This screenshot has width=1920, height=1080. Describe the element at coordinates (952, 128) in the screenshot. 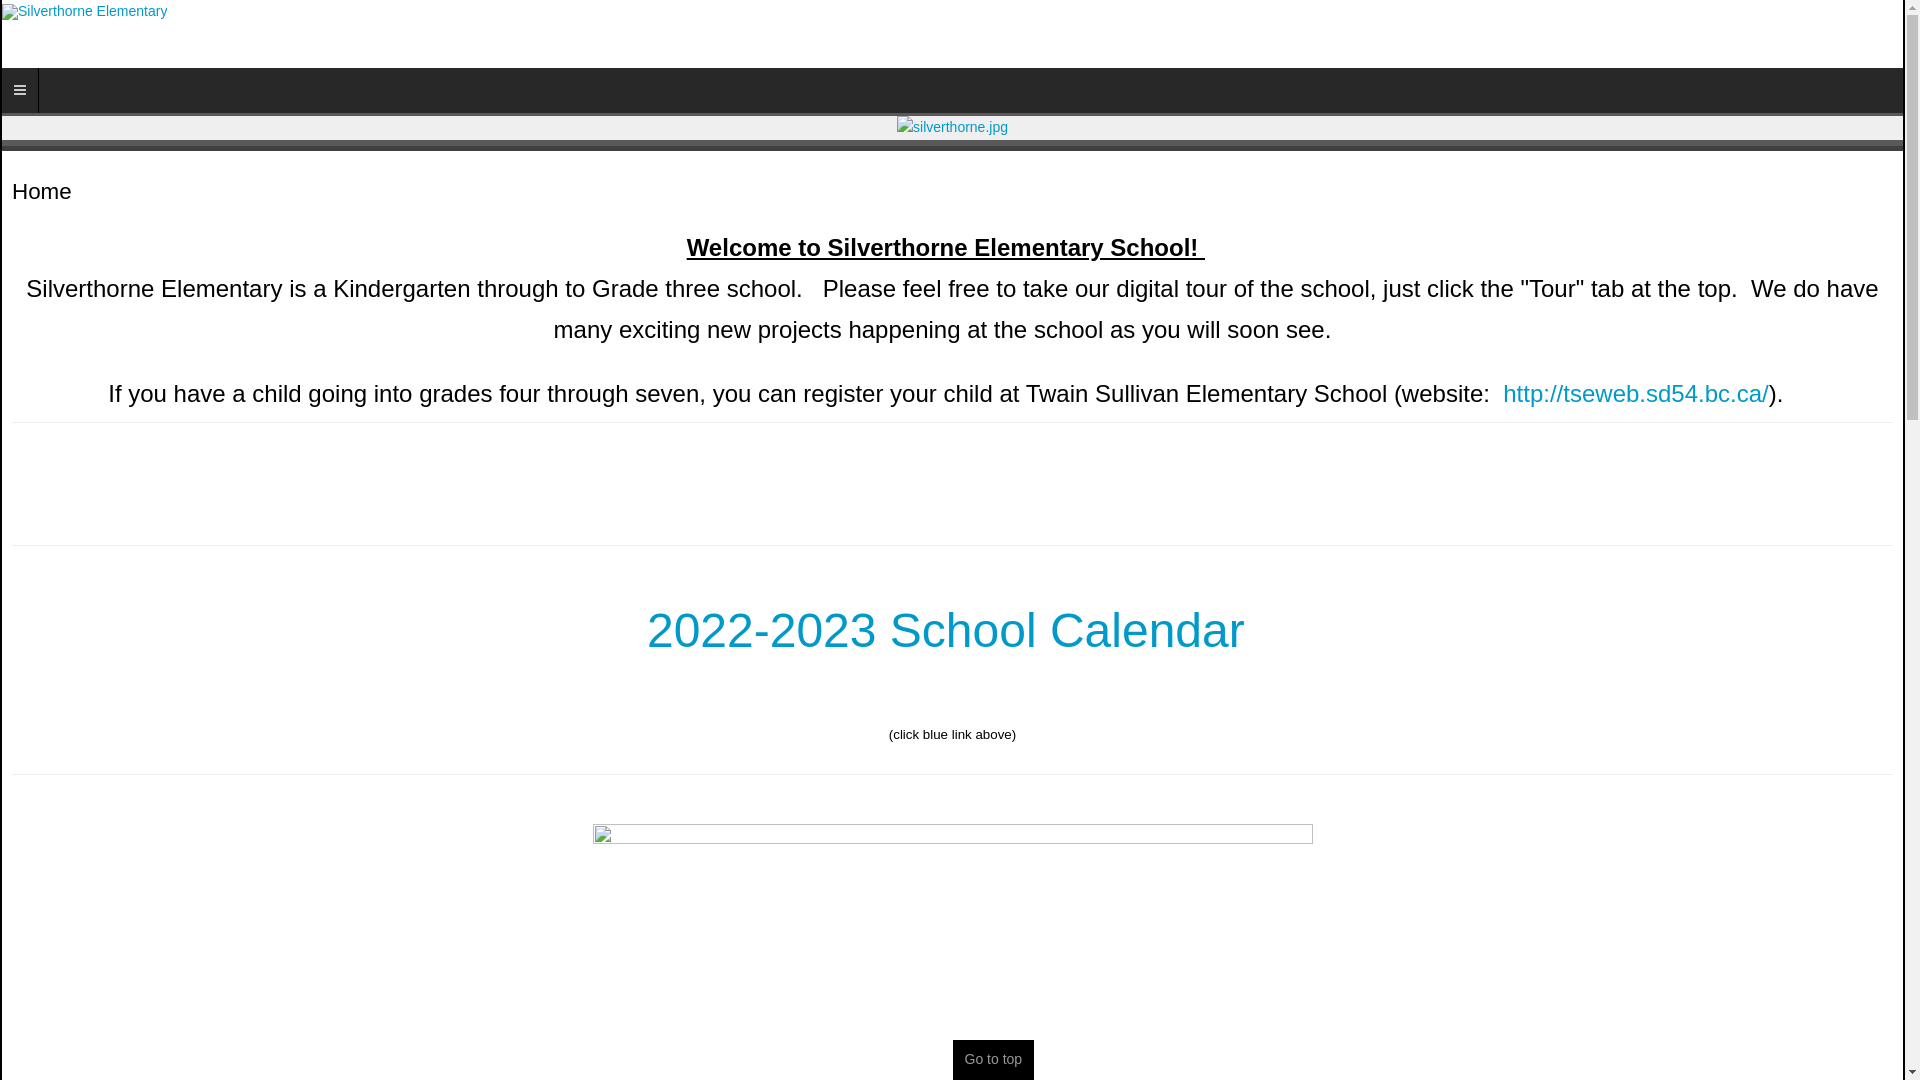

I see `silverthorne.jpg` at that location.